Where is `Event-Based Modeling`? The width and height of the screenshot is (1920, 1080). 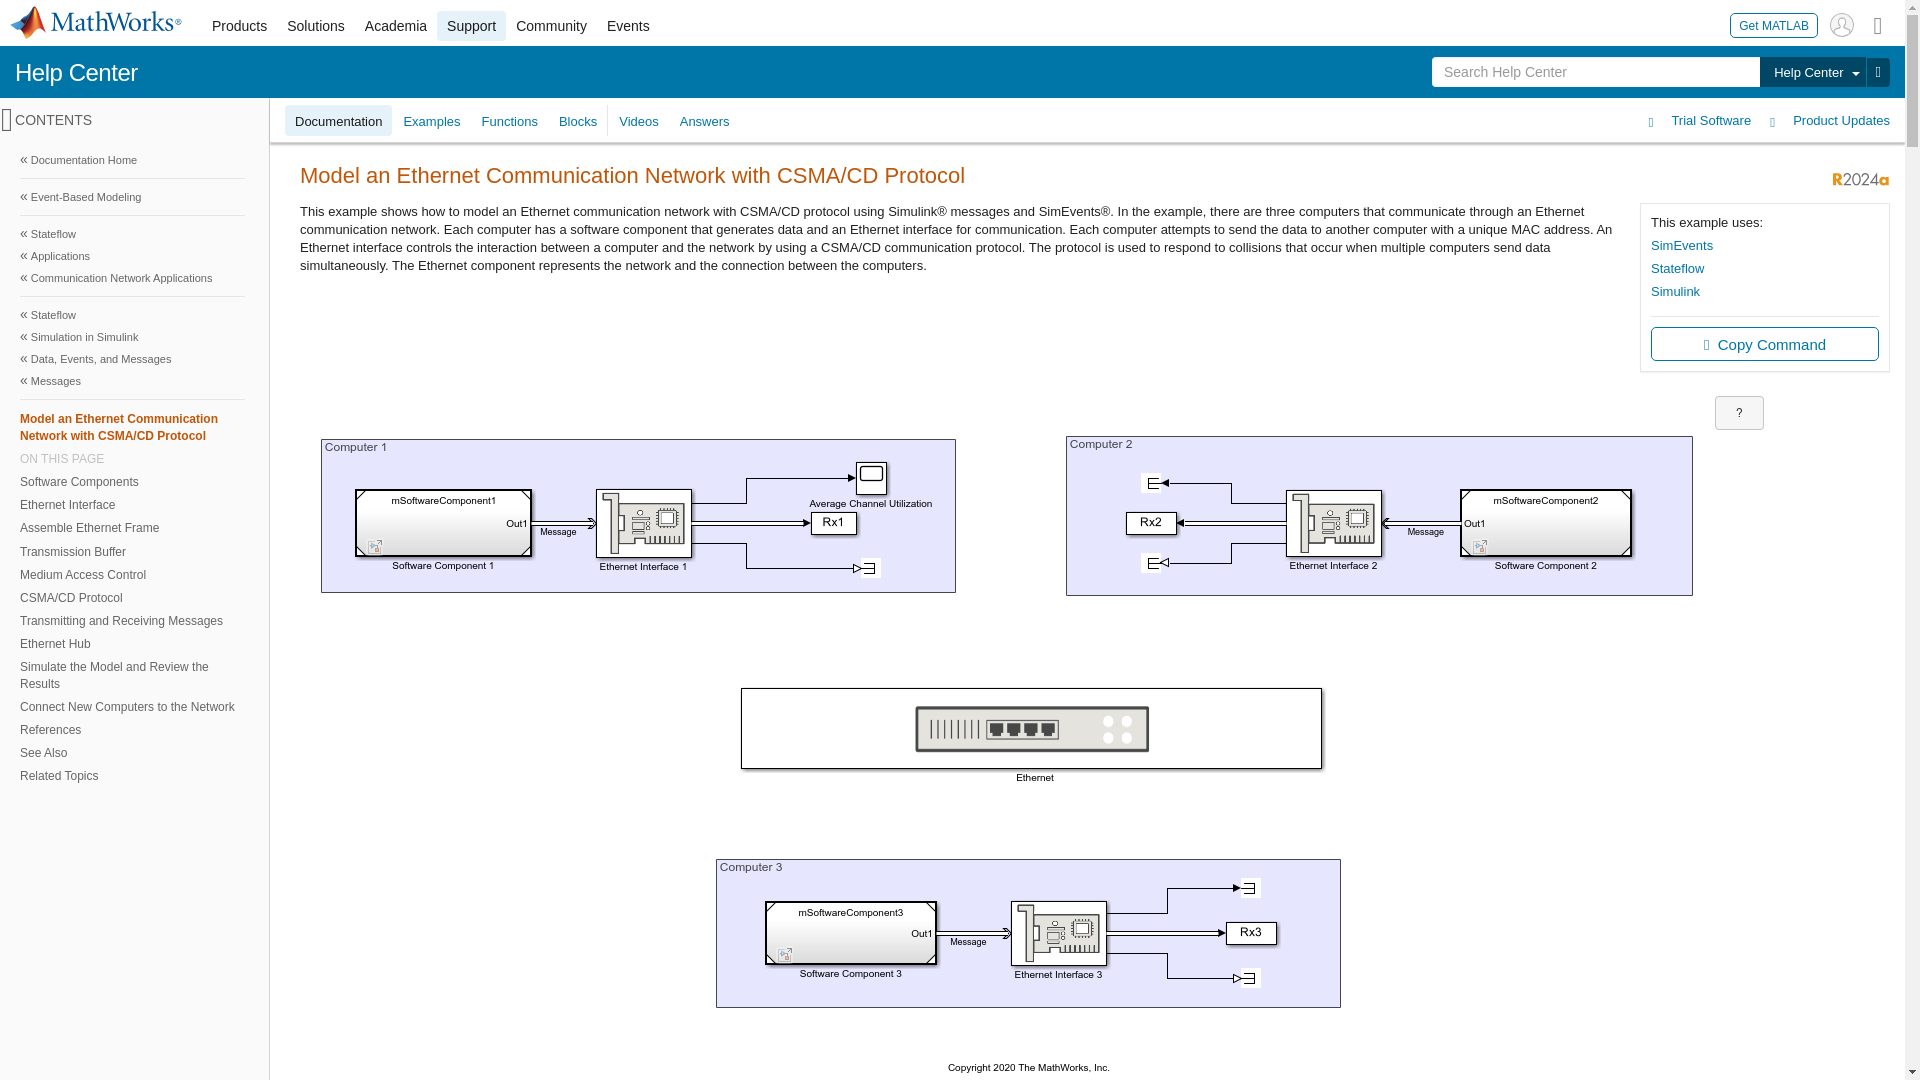
Event-Based Modeling is located at coordinates (132, 196).